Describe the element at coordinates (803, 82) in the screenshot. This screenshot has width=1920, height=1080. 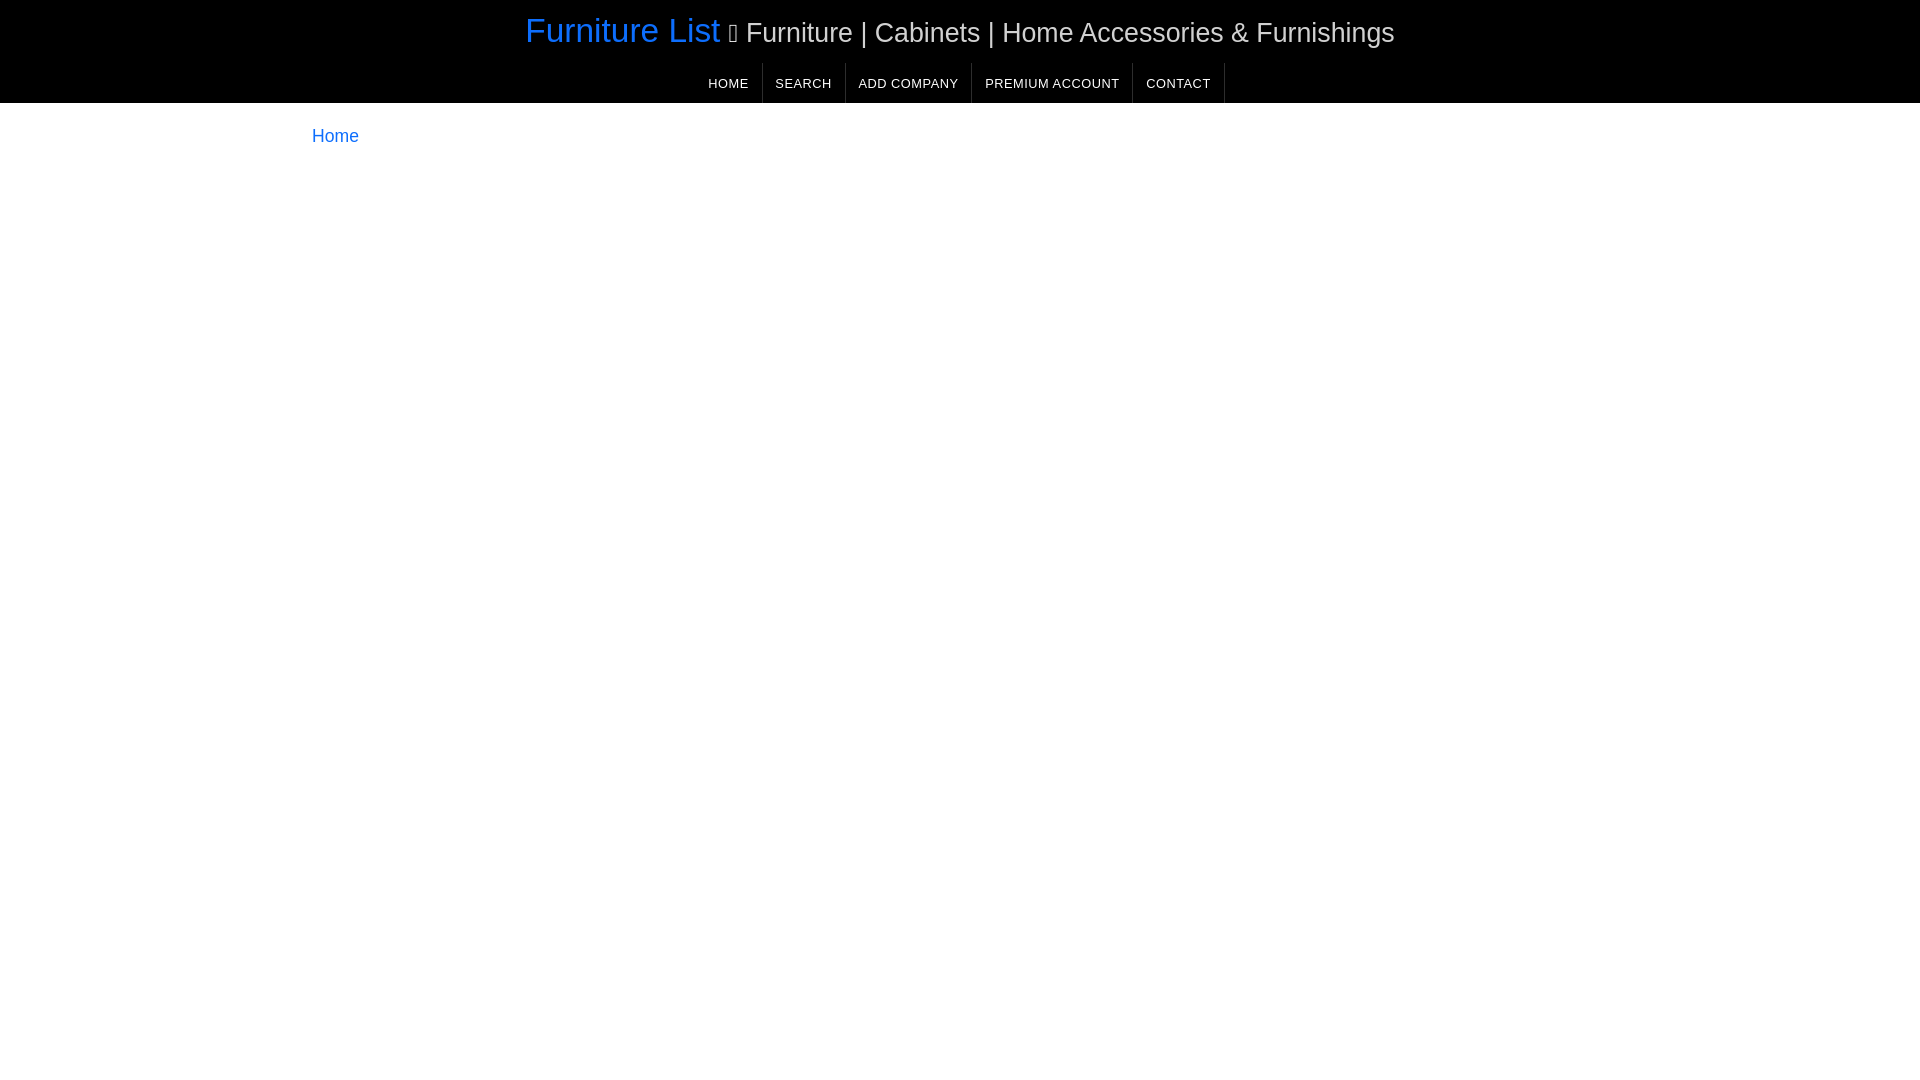
I see `SEARCH` at that location.